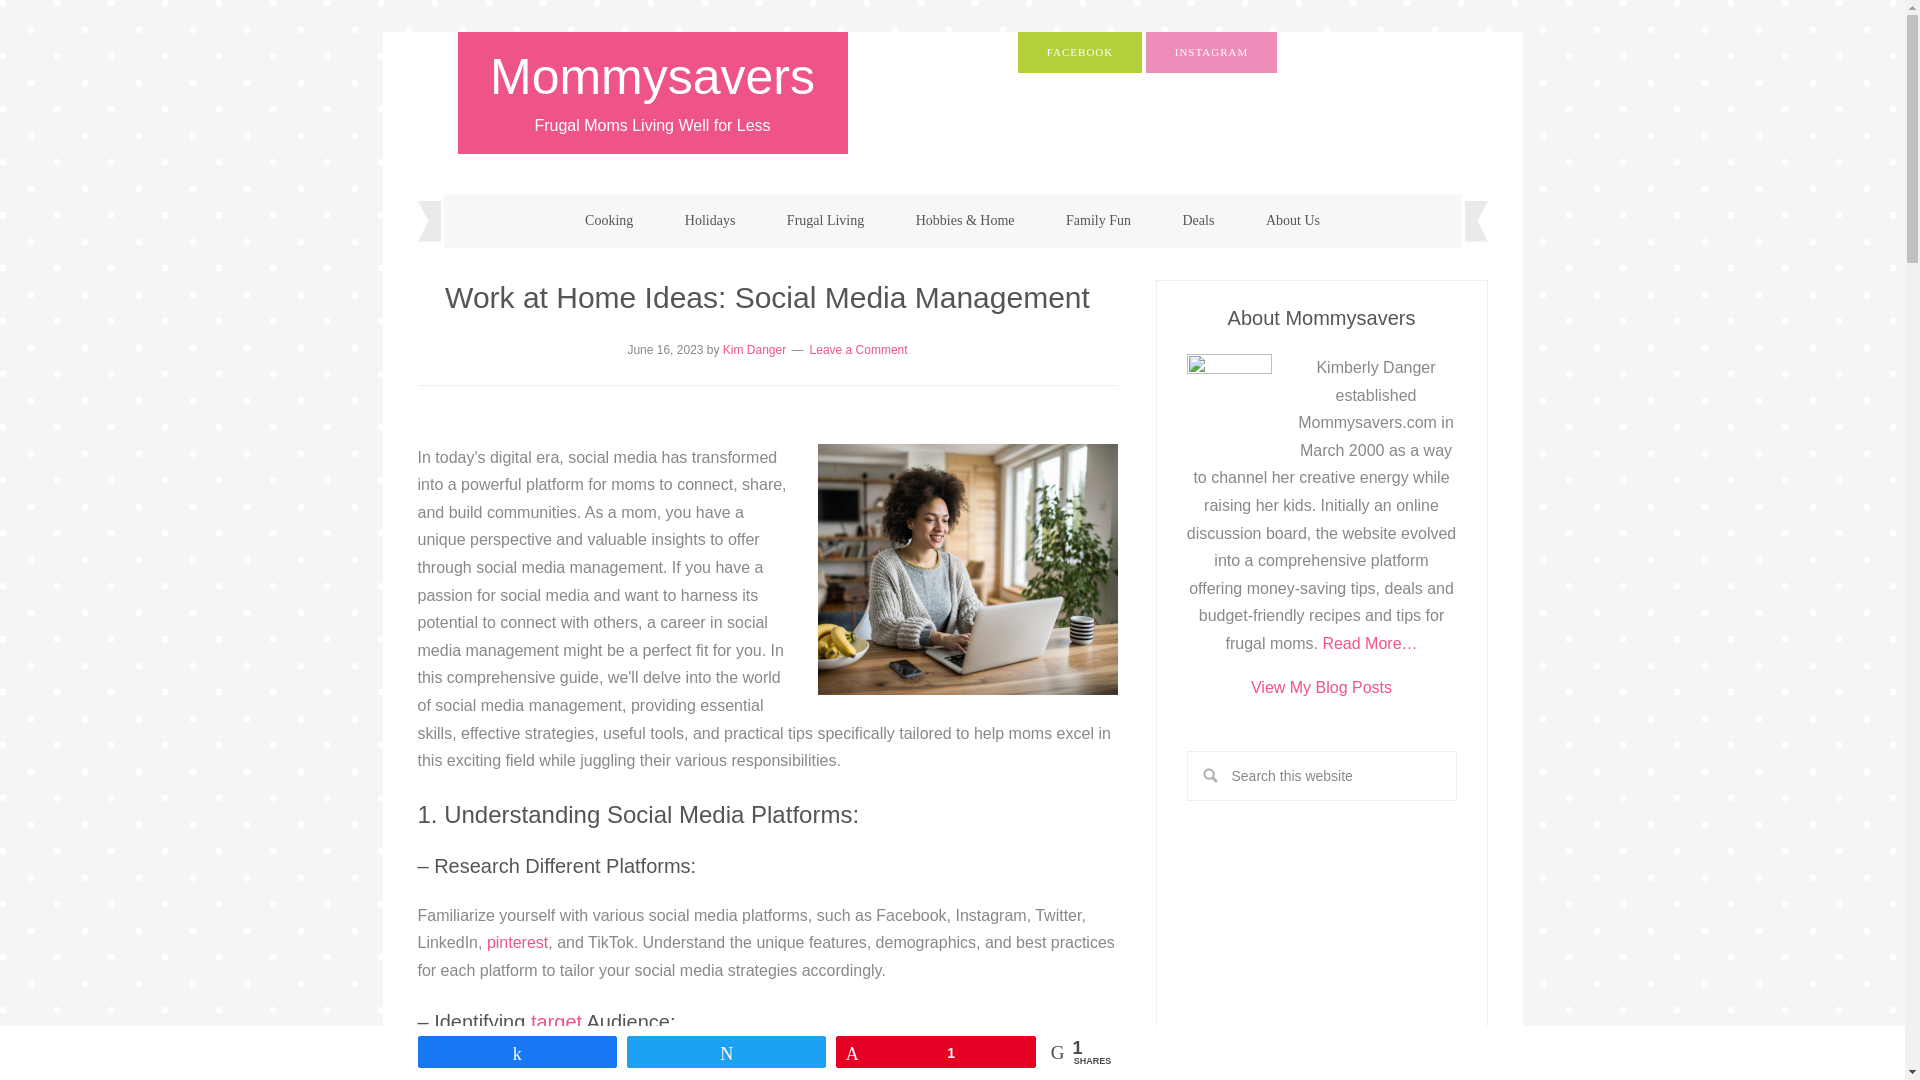 The width and height of the screenshot is (1920, 1080). What do you see at coordinates (1098, 221) in the screenshot?
I see `Family Fun` at bounding box center [1098, 221].